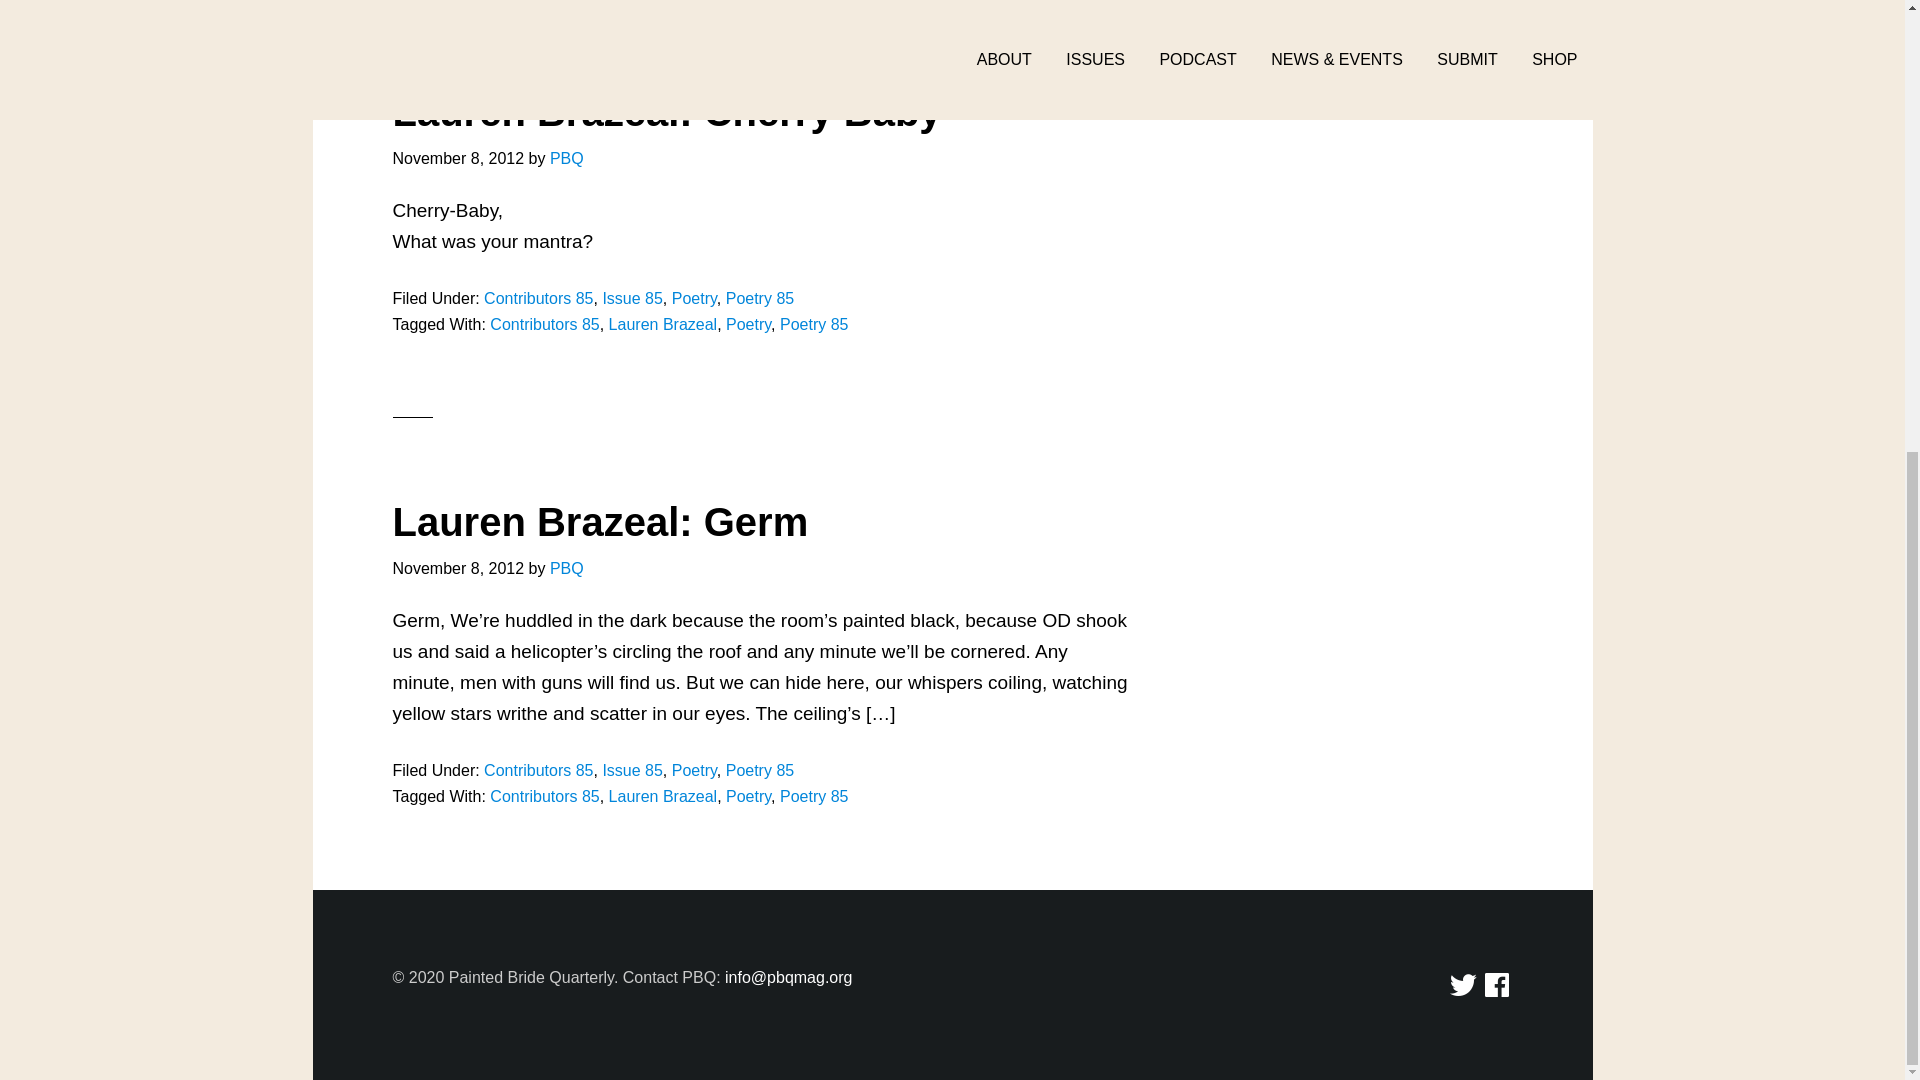  I want to click on Issue 85, so click(632, 298).